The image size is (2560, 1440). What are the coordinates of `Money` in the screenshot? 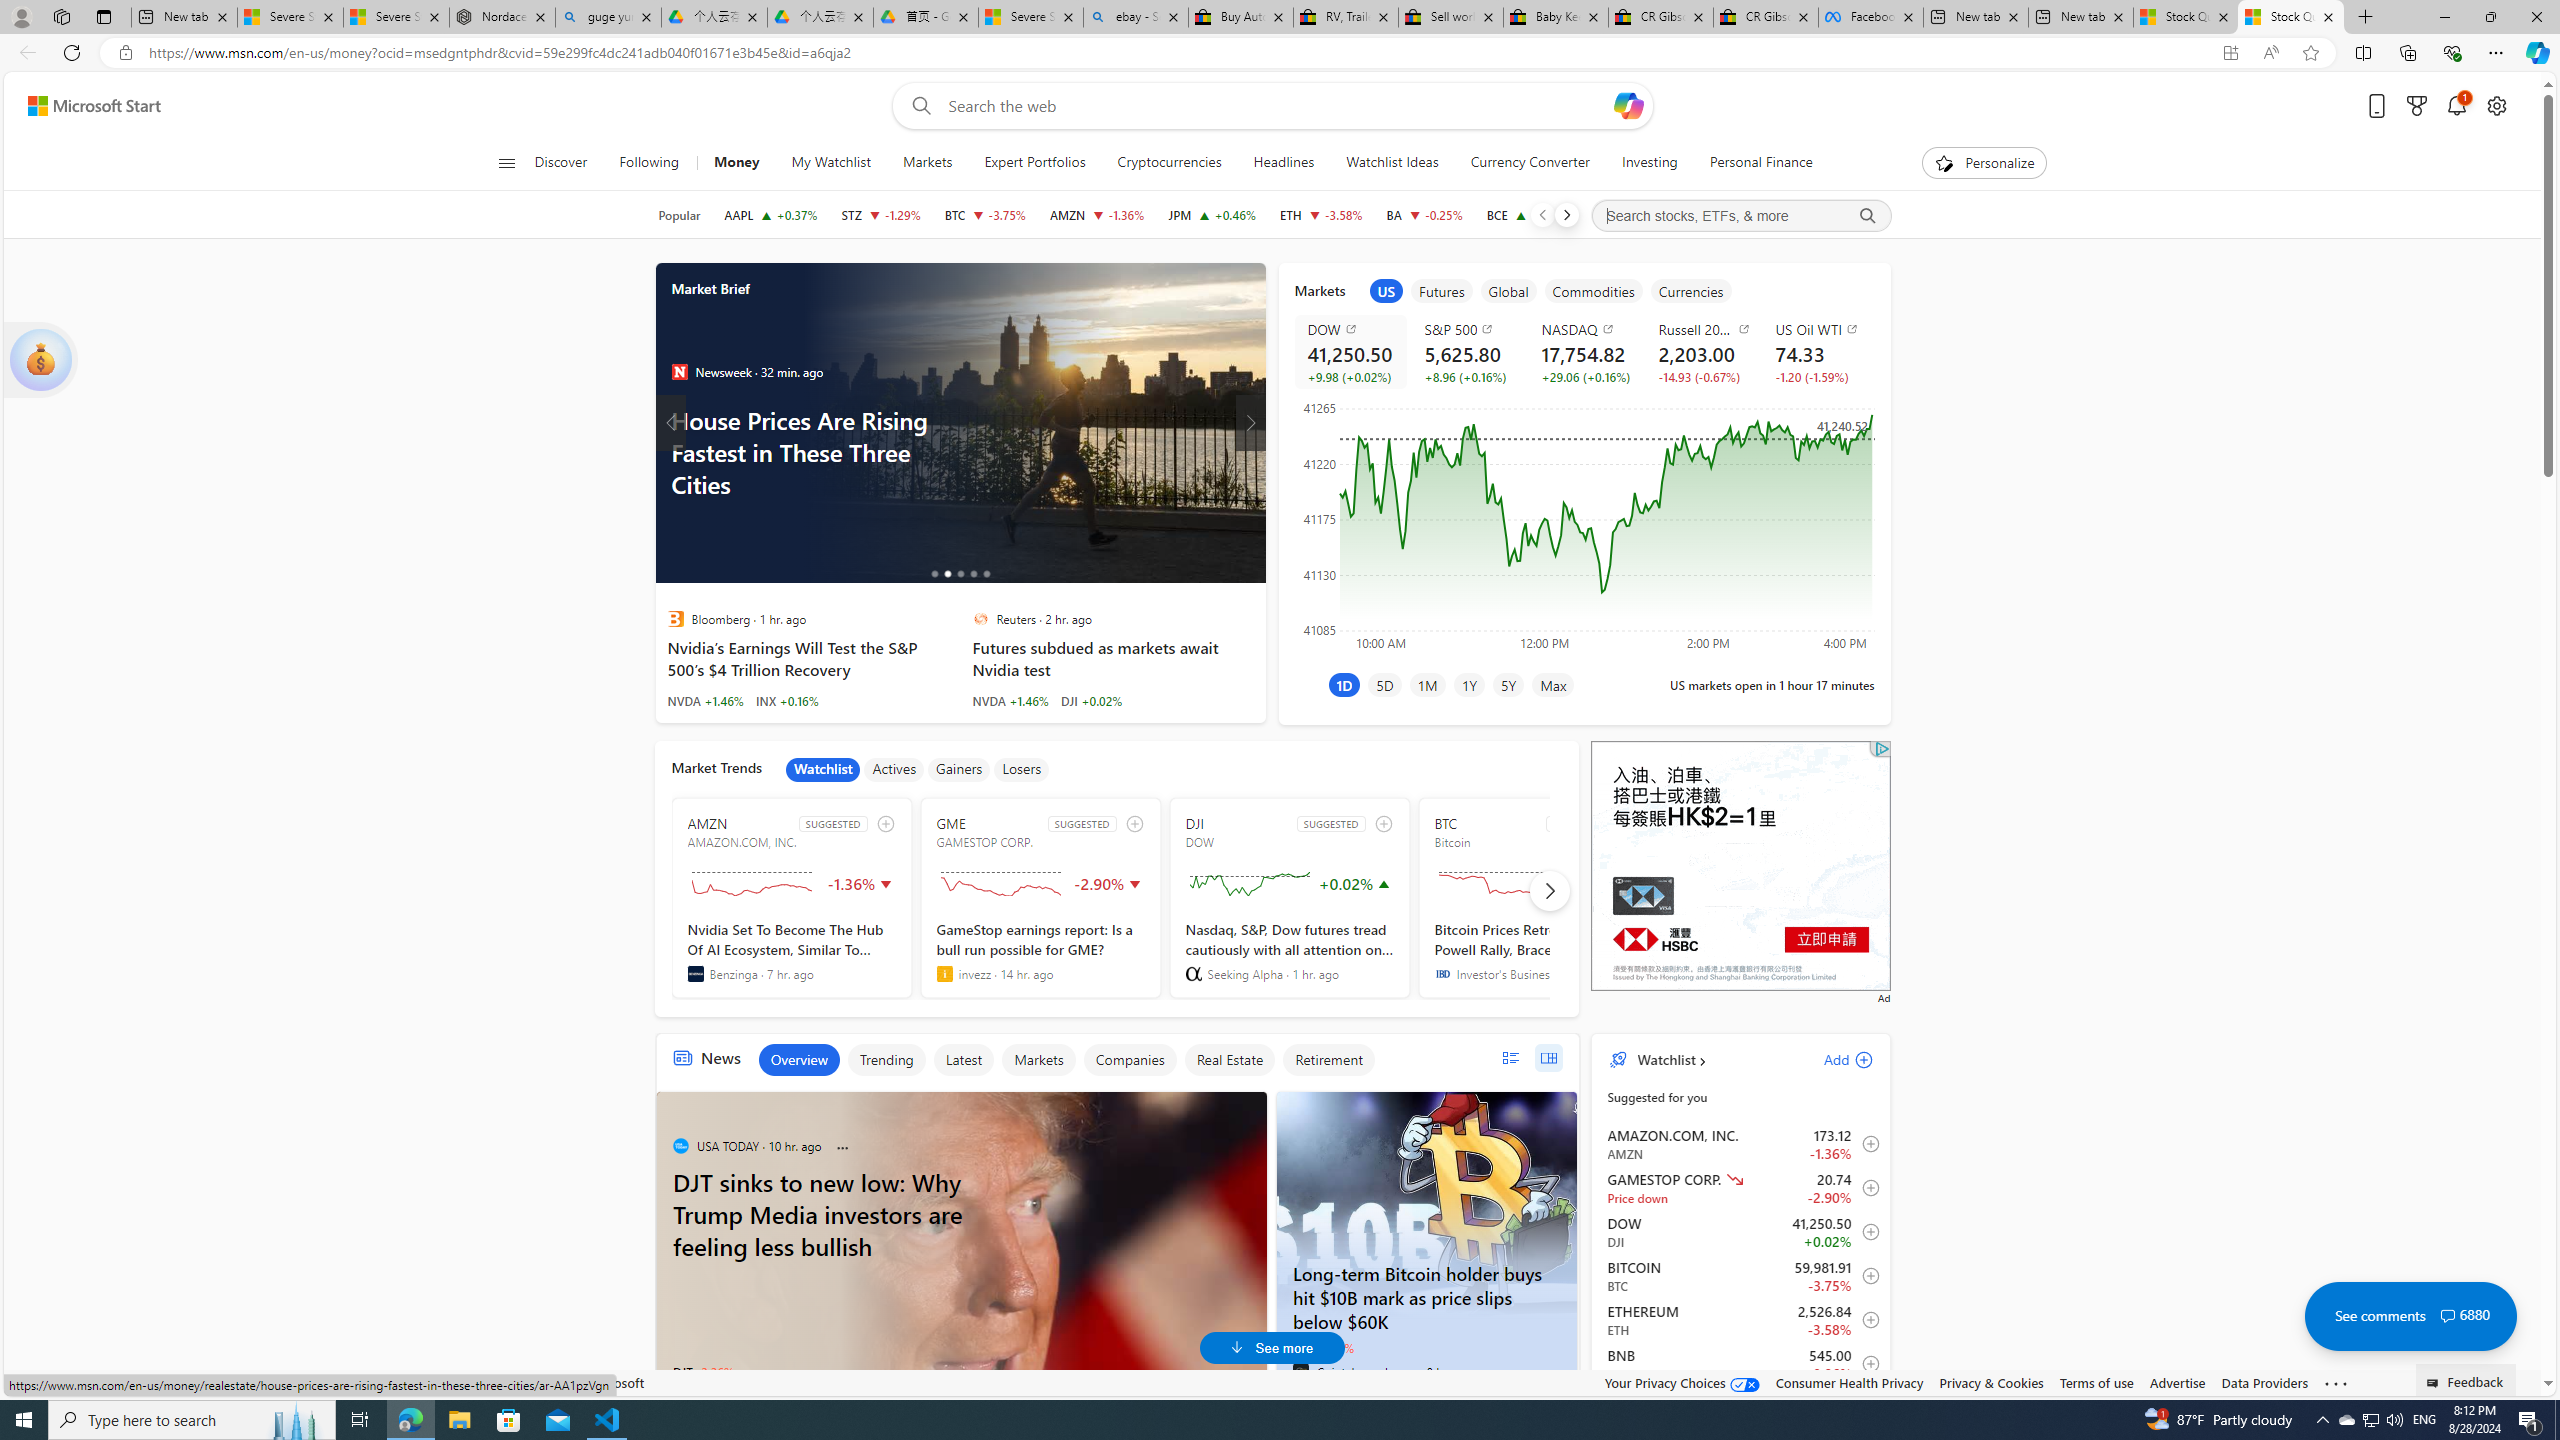 It's located at (736, 163).